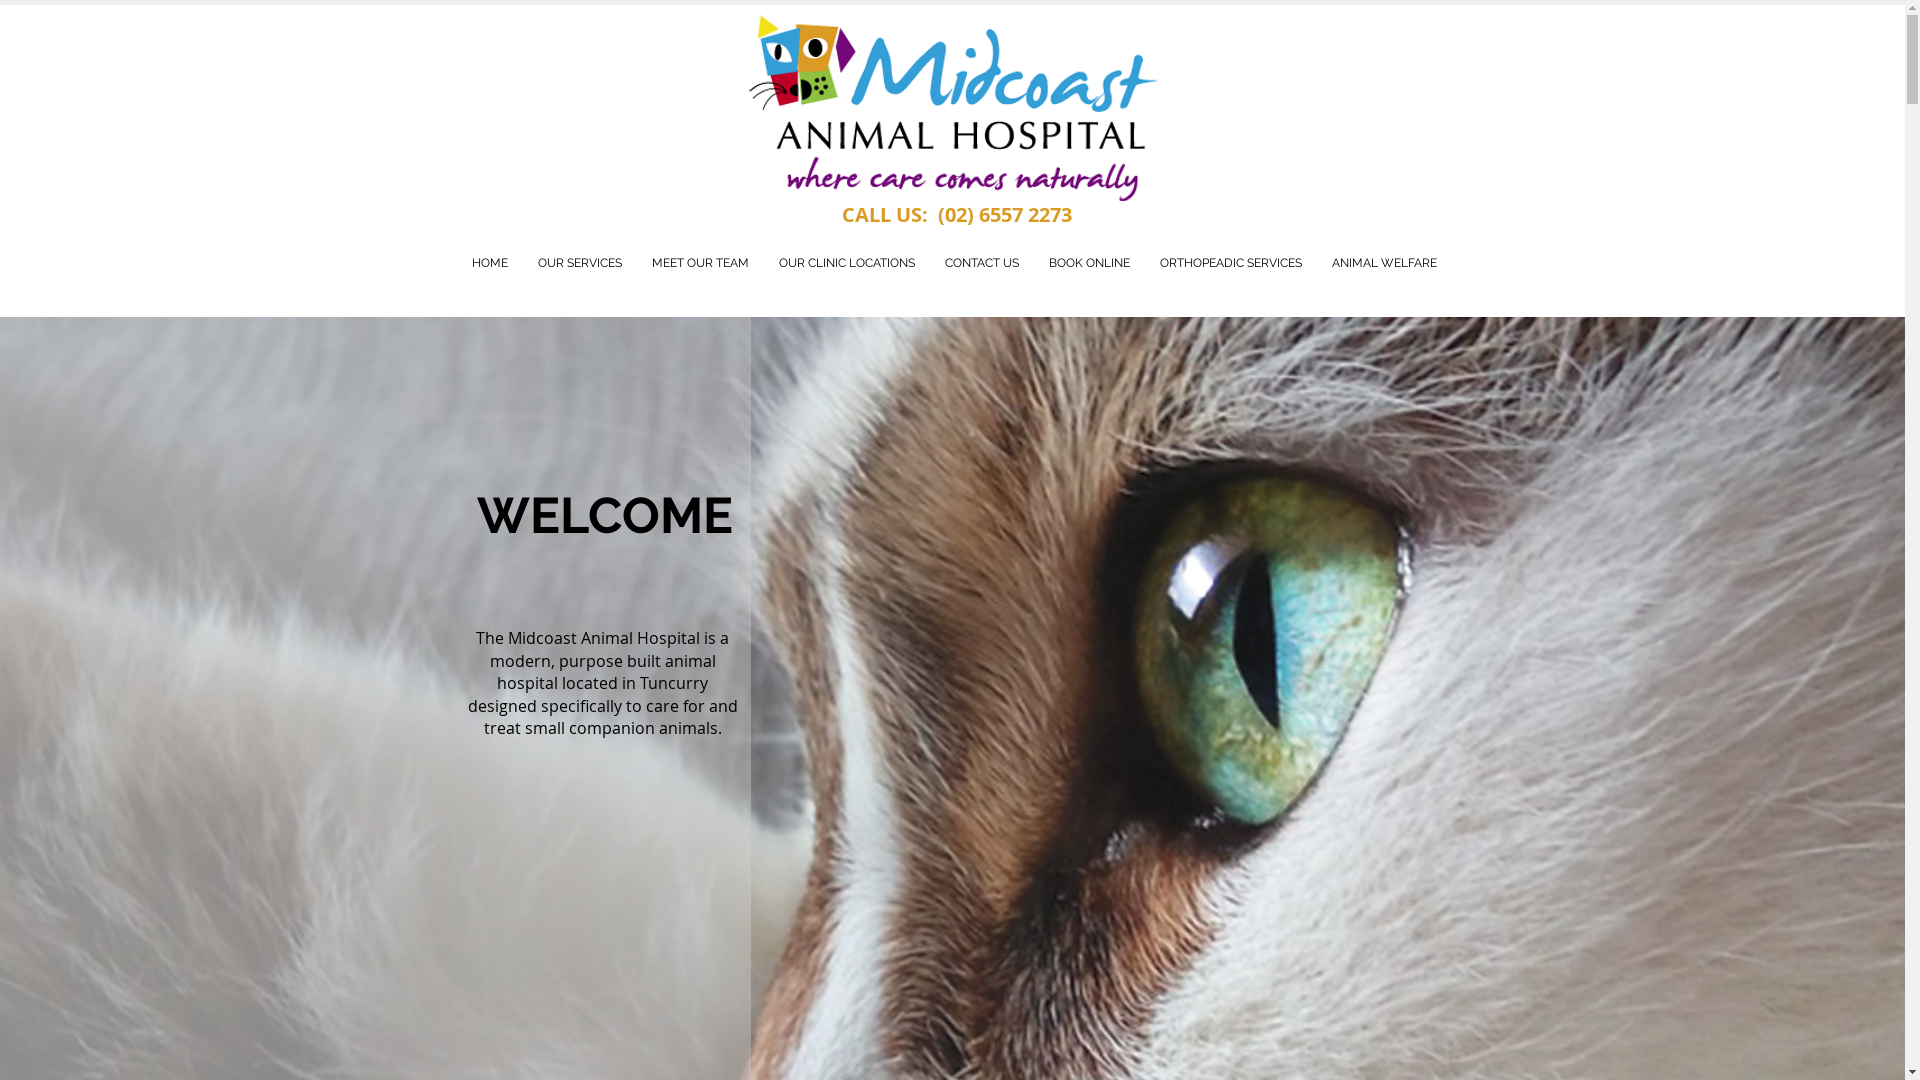 The height and width of the screenshot is (1080, 1920). I want to click on BOOK ONLINE, so click(1090, 264).